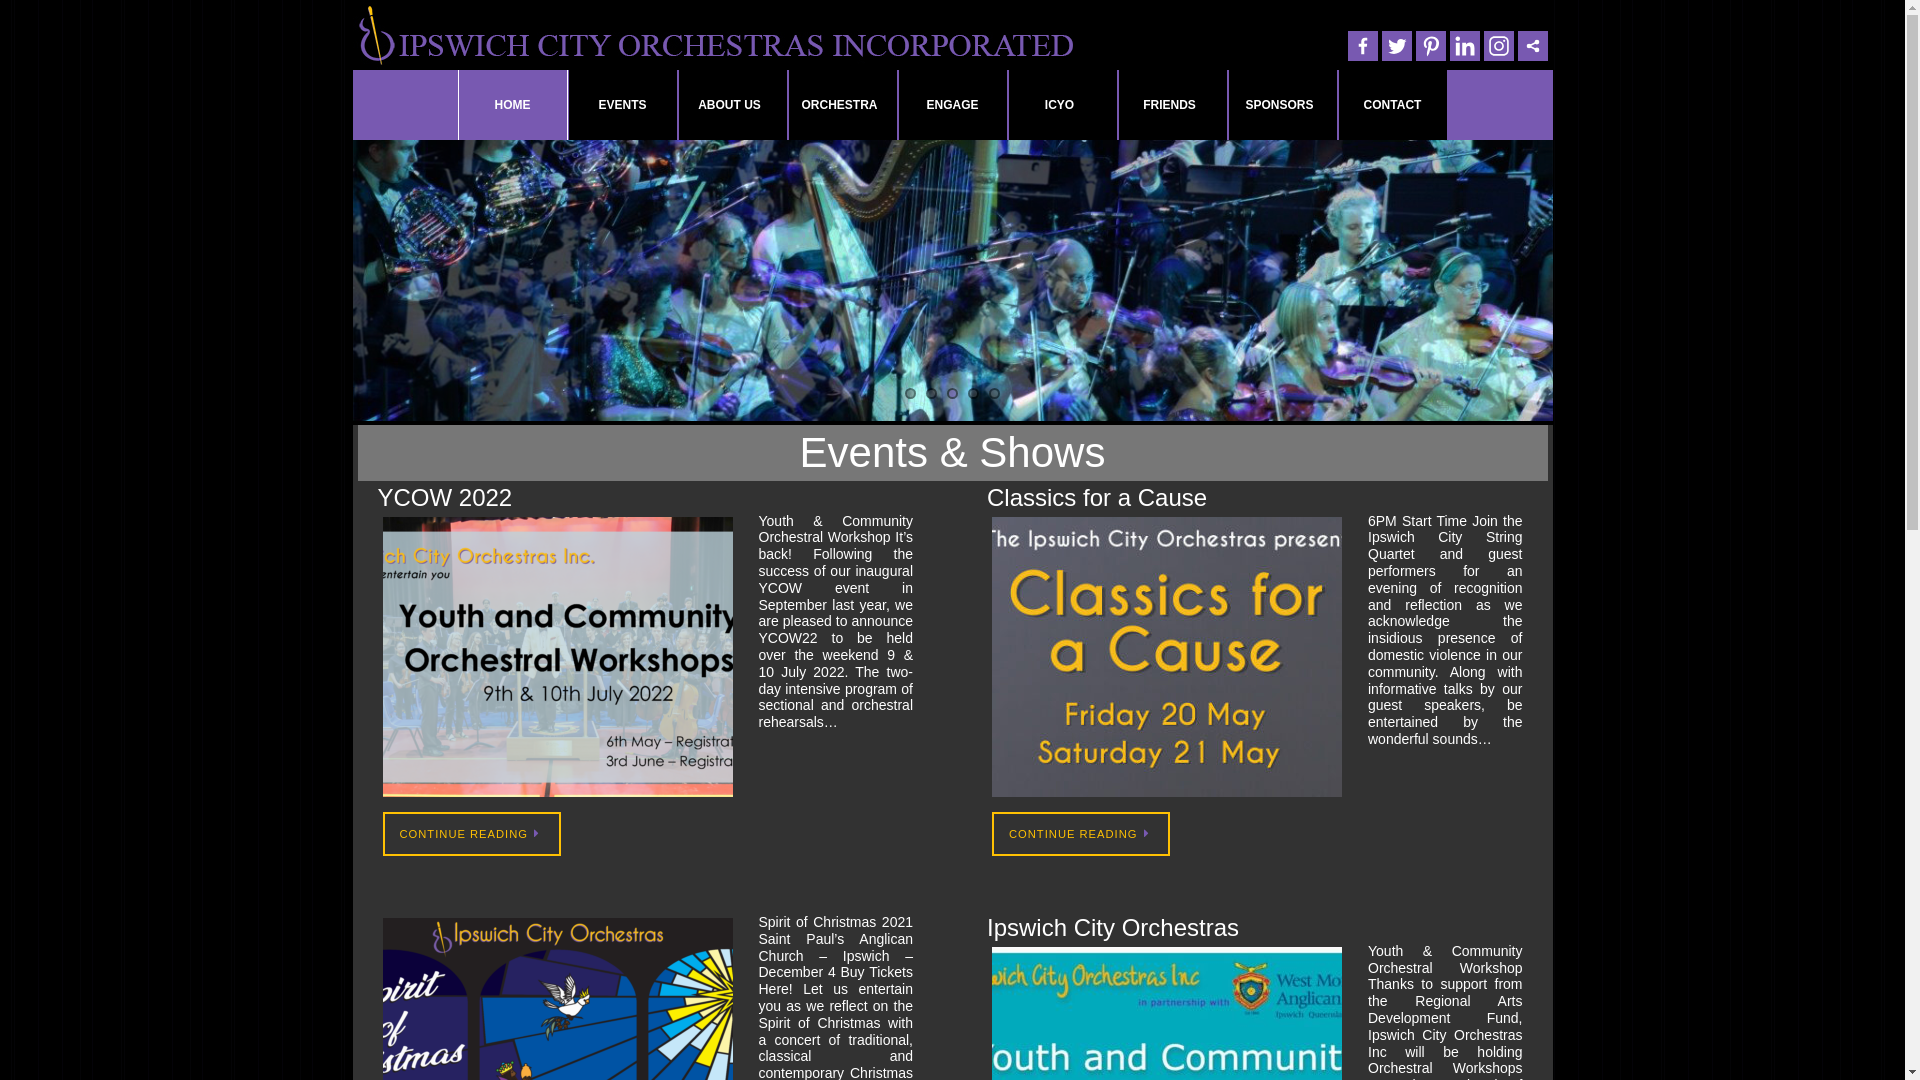 The image size is (1920, 1080). Describe the element at coordinates (1081, 834) in the screenshot. I see `CONTINUE READING` at that location.